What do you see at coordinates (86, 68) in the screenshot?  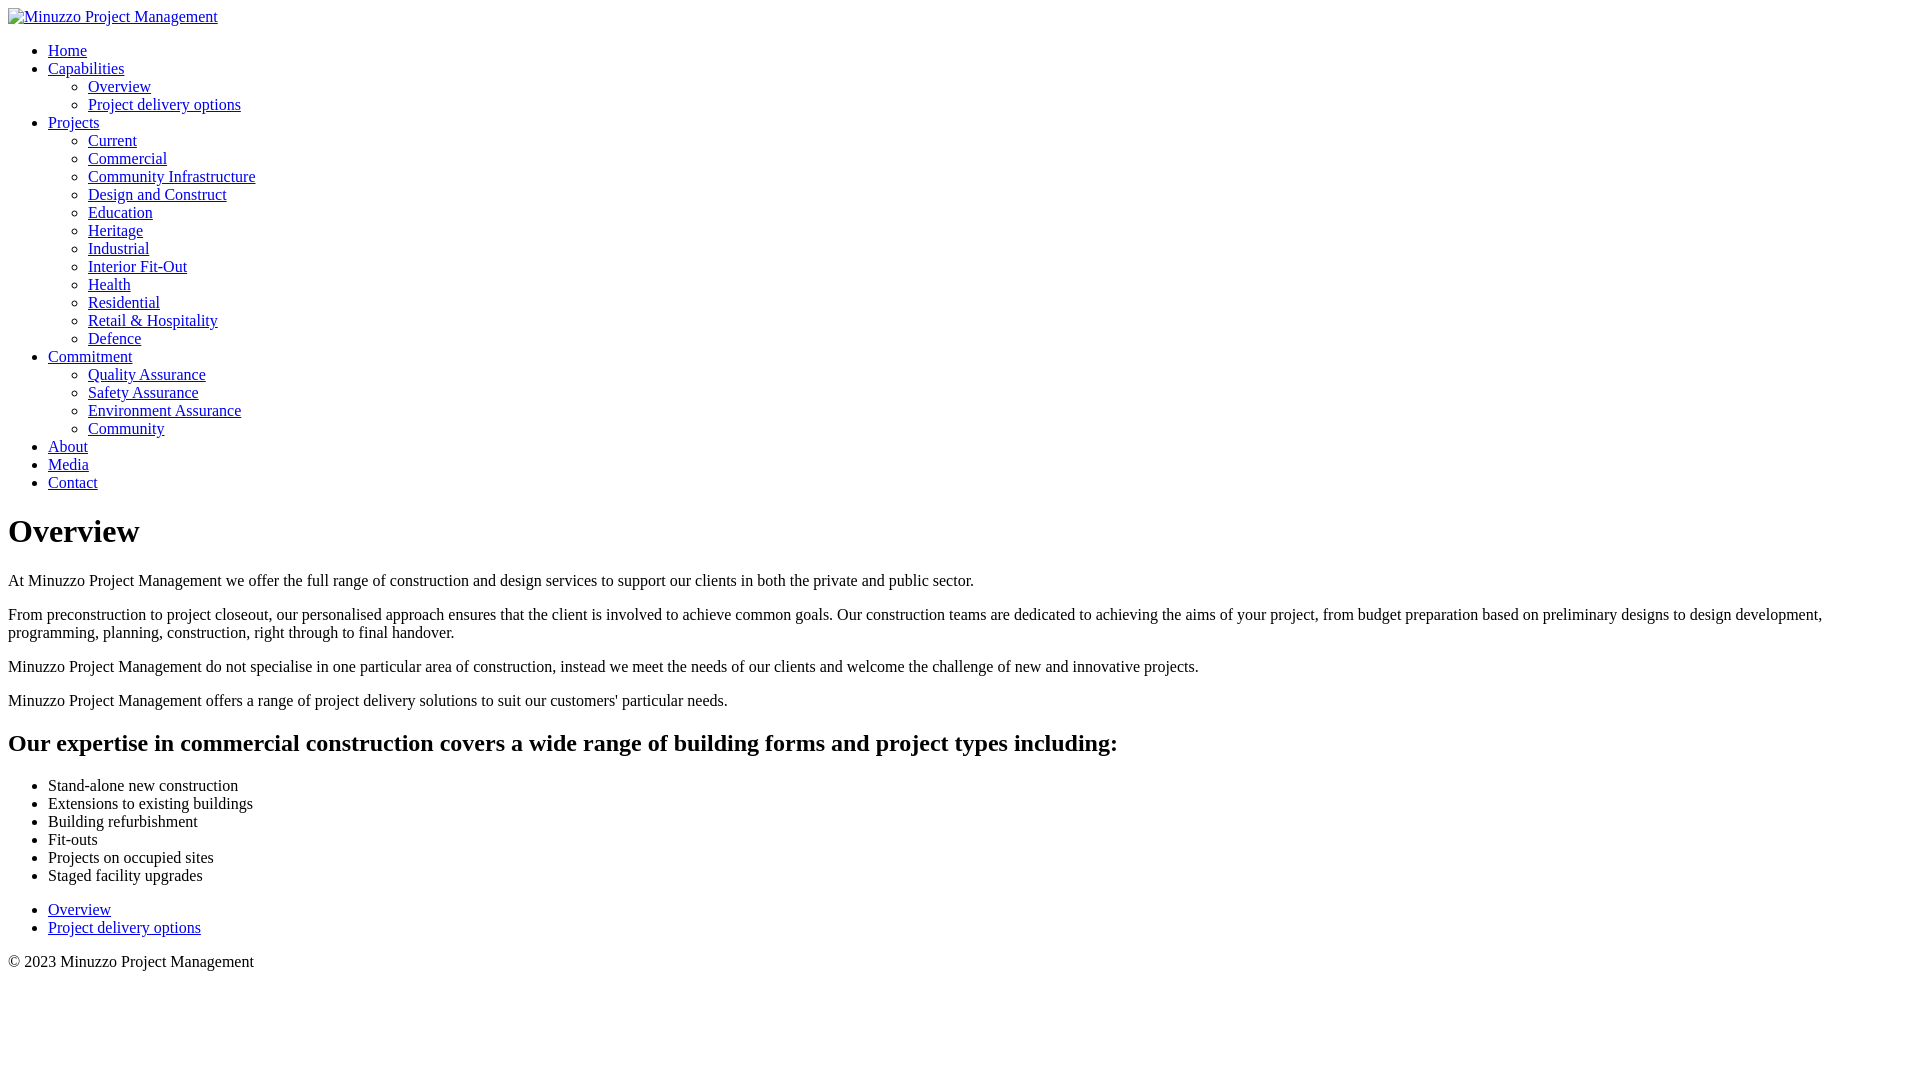 I see `Capabilities` at bounding box center [86, 68].